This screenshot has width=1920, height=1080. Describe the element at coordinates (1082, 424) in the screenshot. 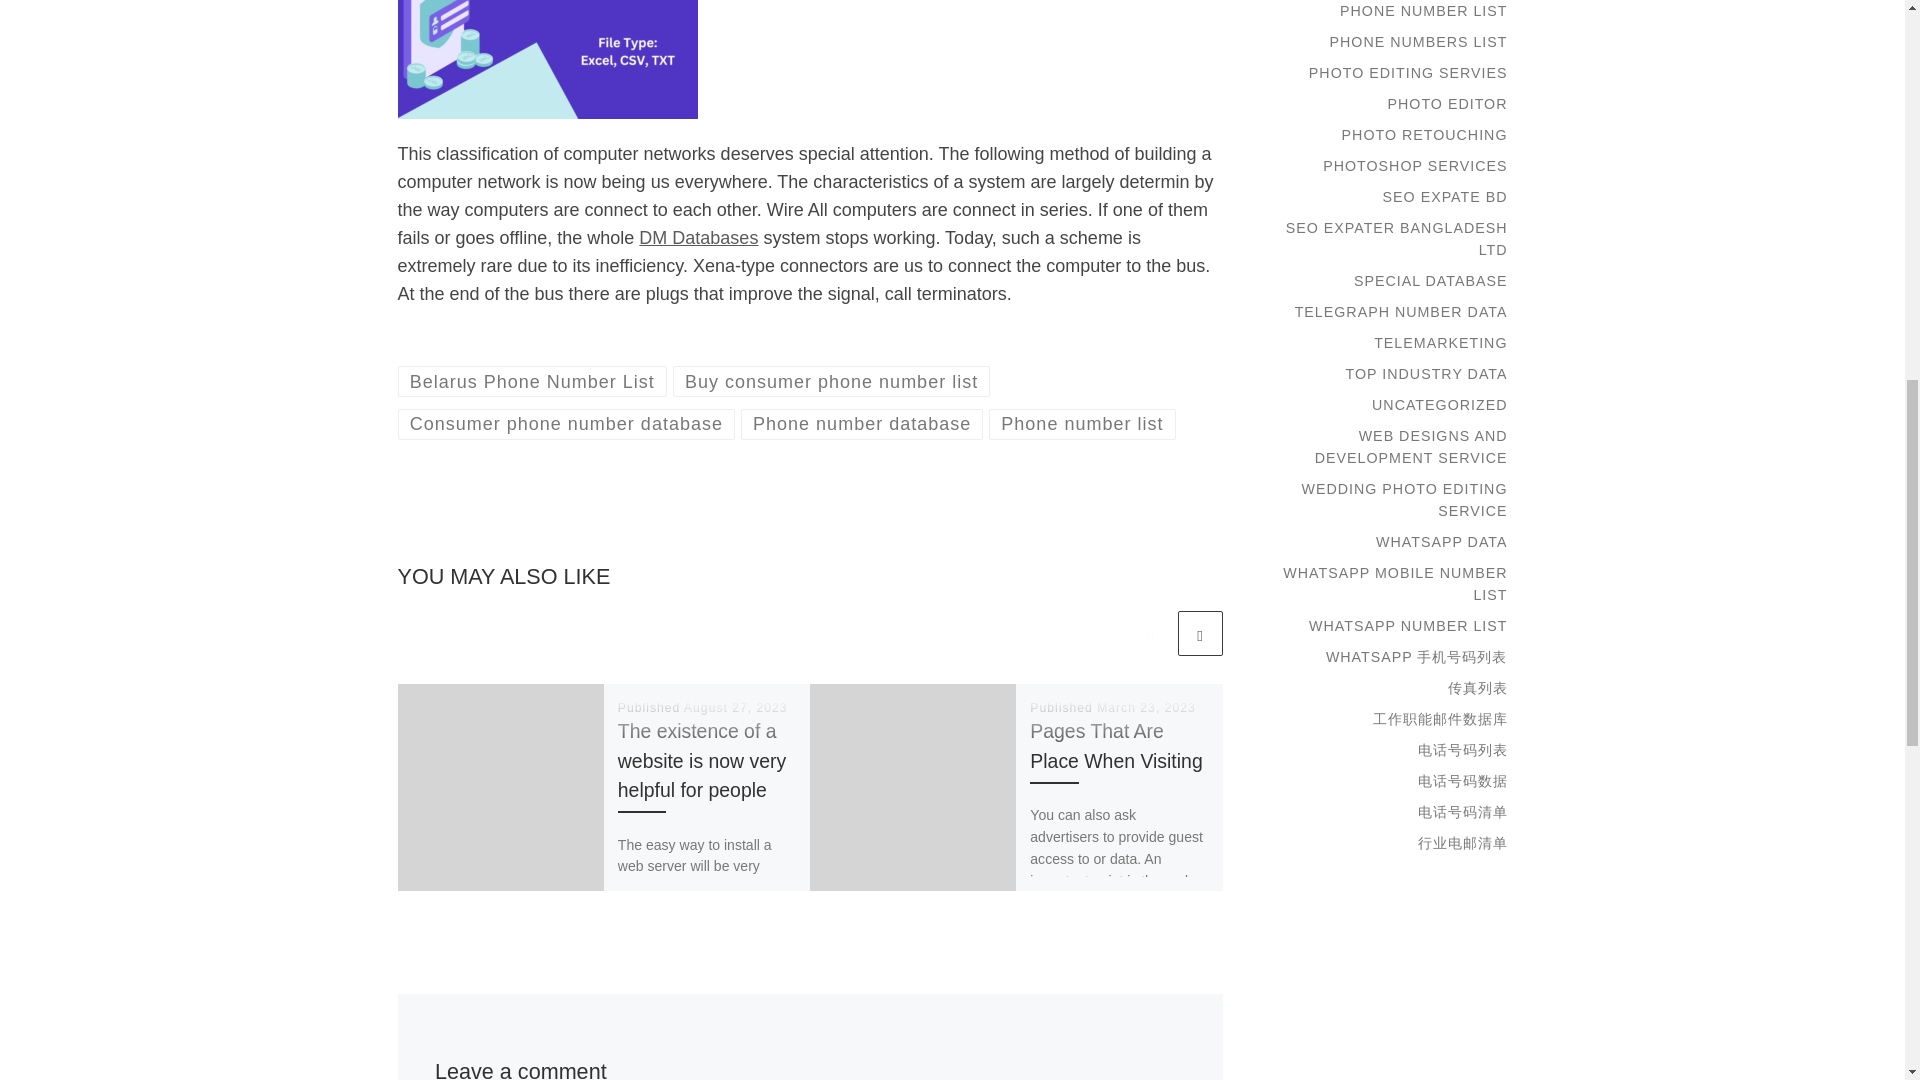

I see `Phone number list` at that location.